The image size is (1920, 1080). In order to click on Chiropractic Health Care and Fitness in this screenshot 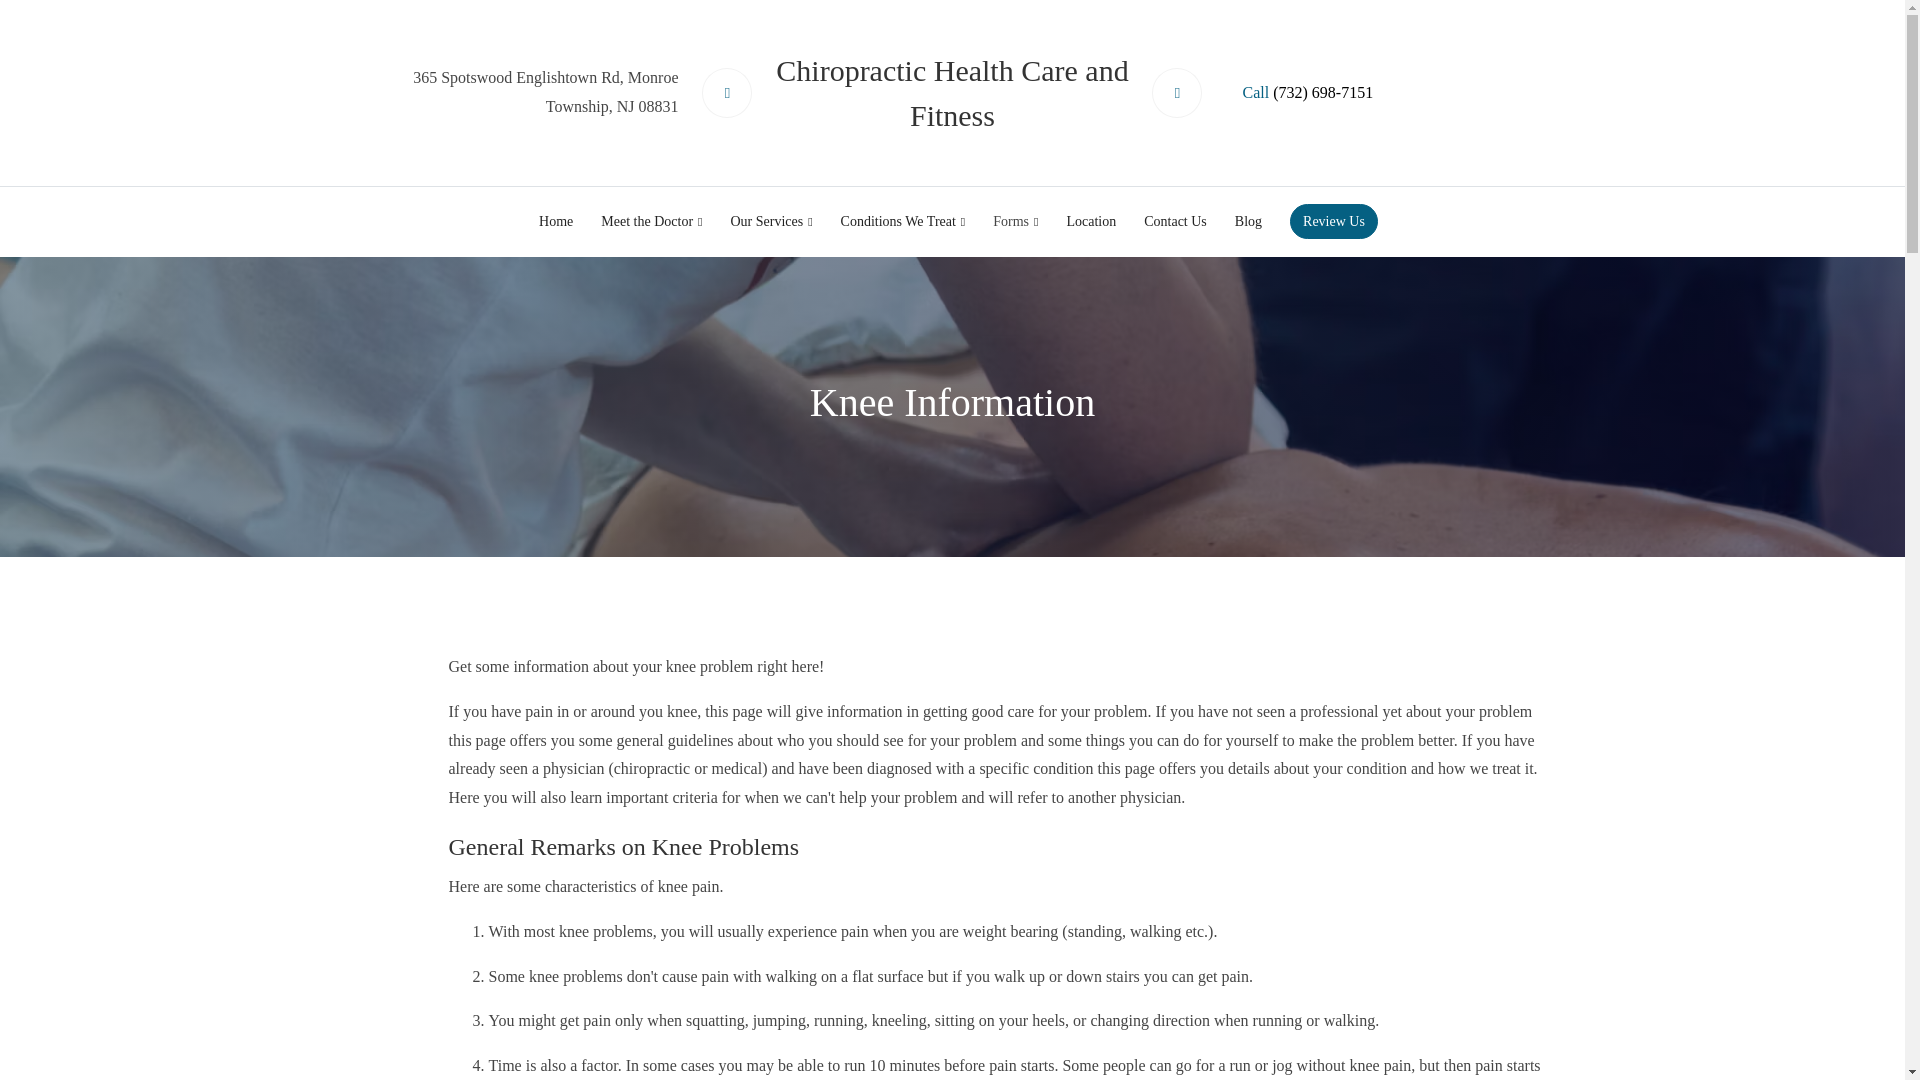, I will do `click(952, 97)`.